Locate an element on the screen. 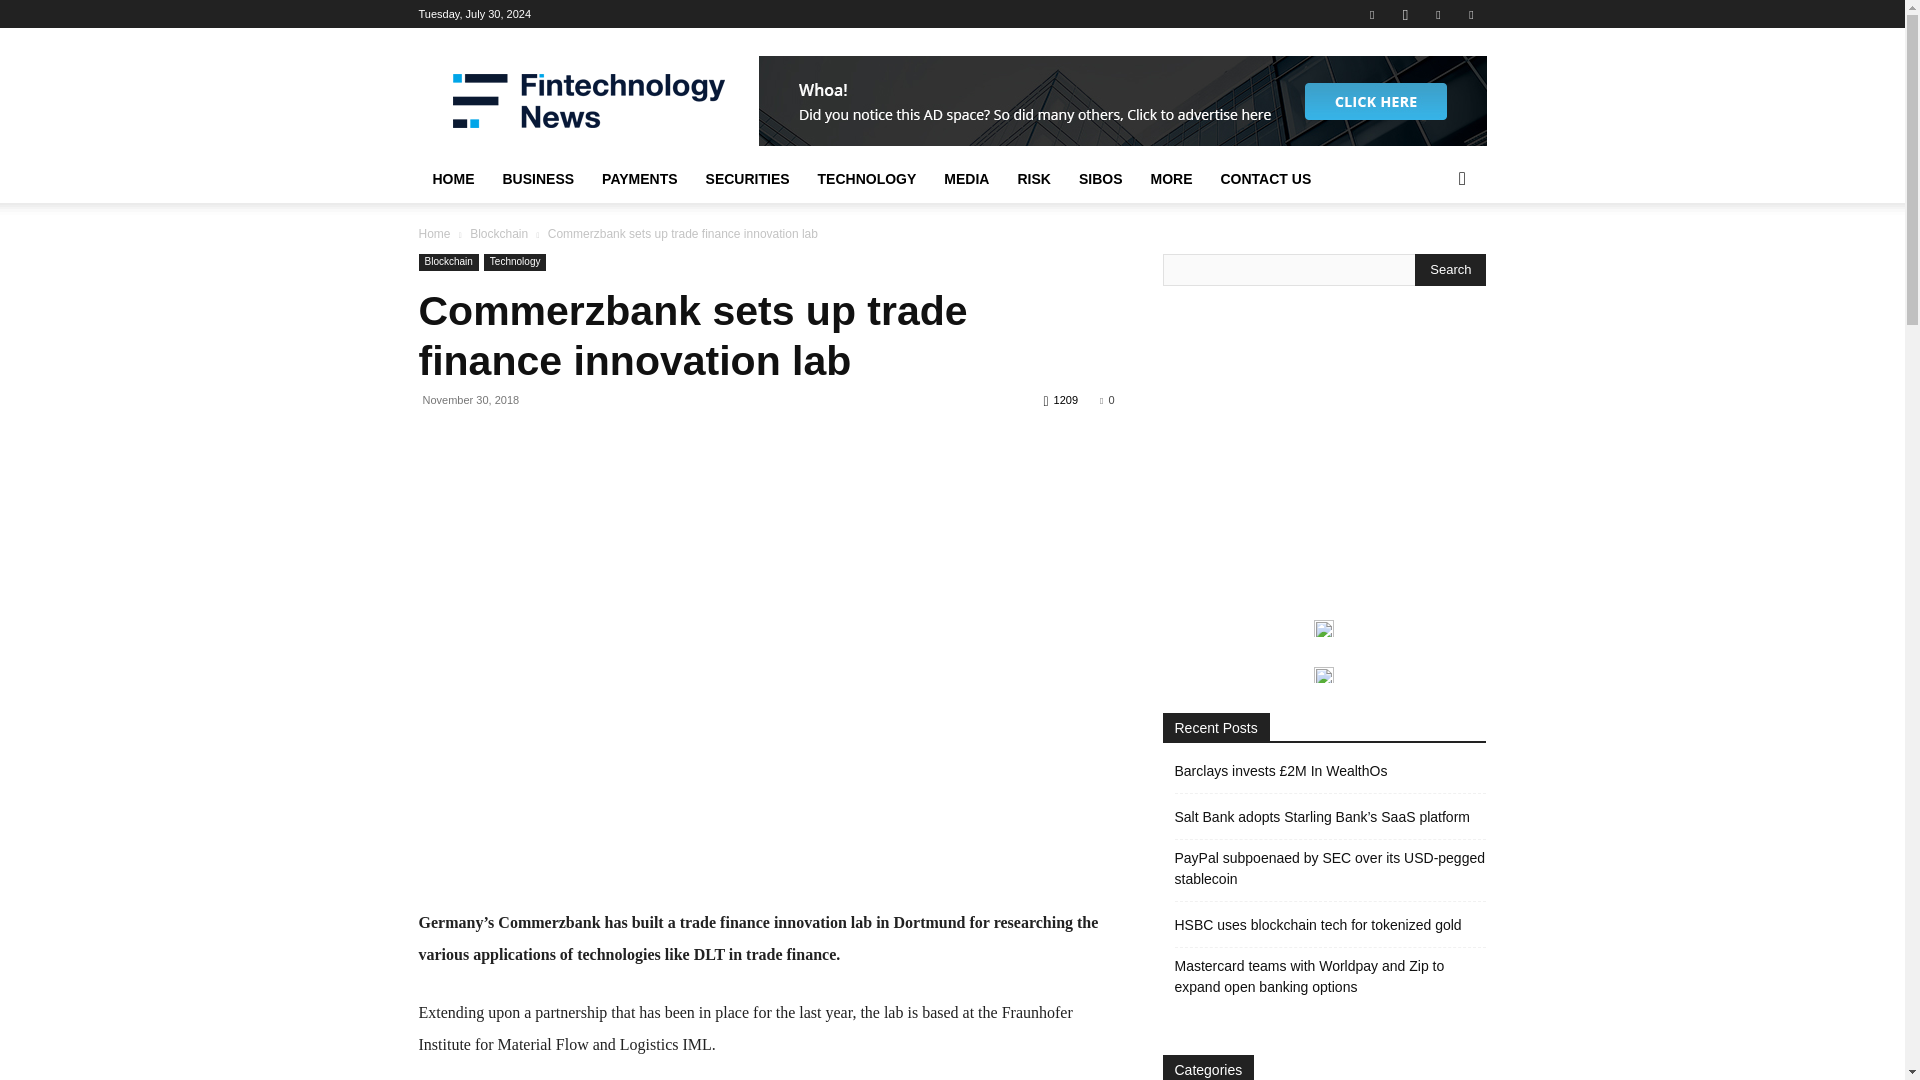  SECURITIES is located at coordinates (748, 179).